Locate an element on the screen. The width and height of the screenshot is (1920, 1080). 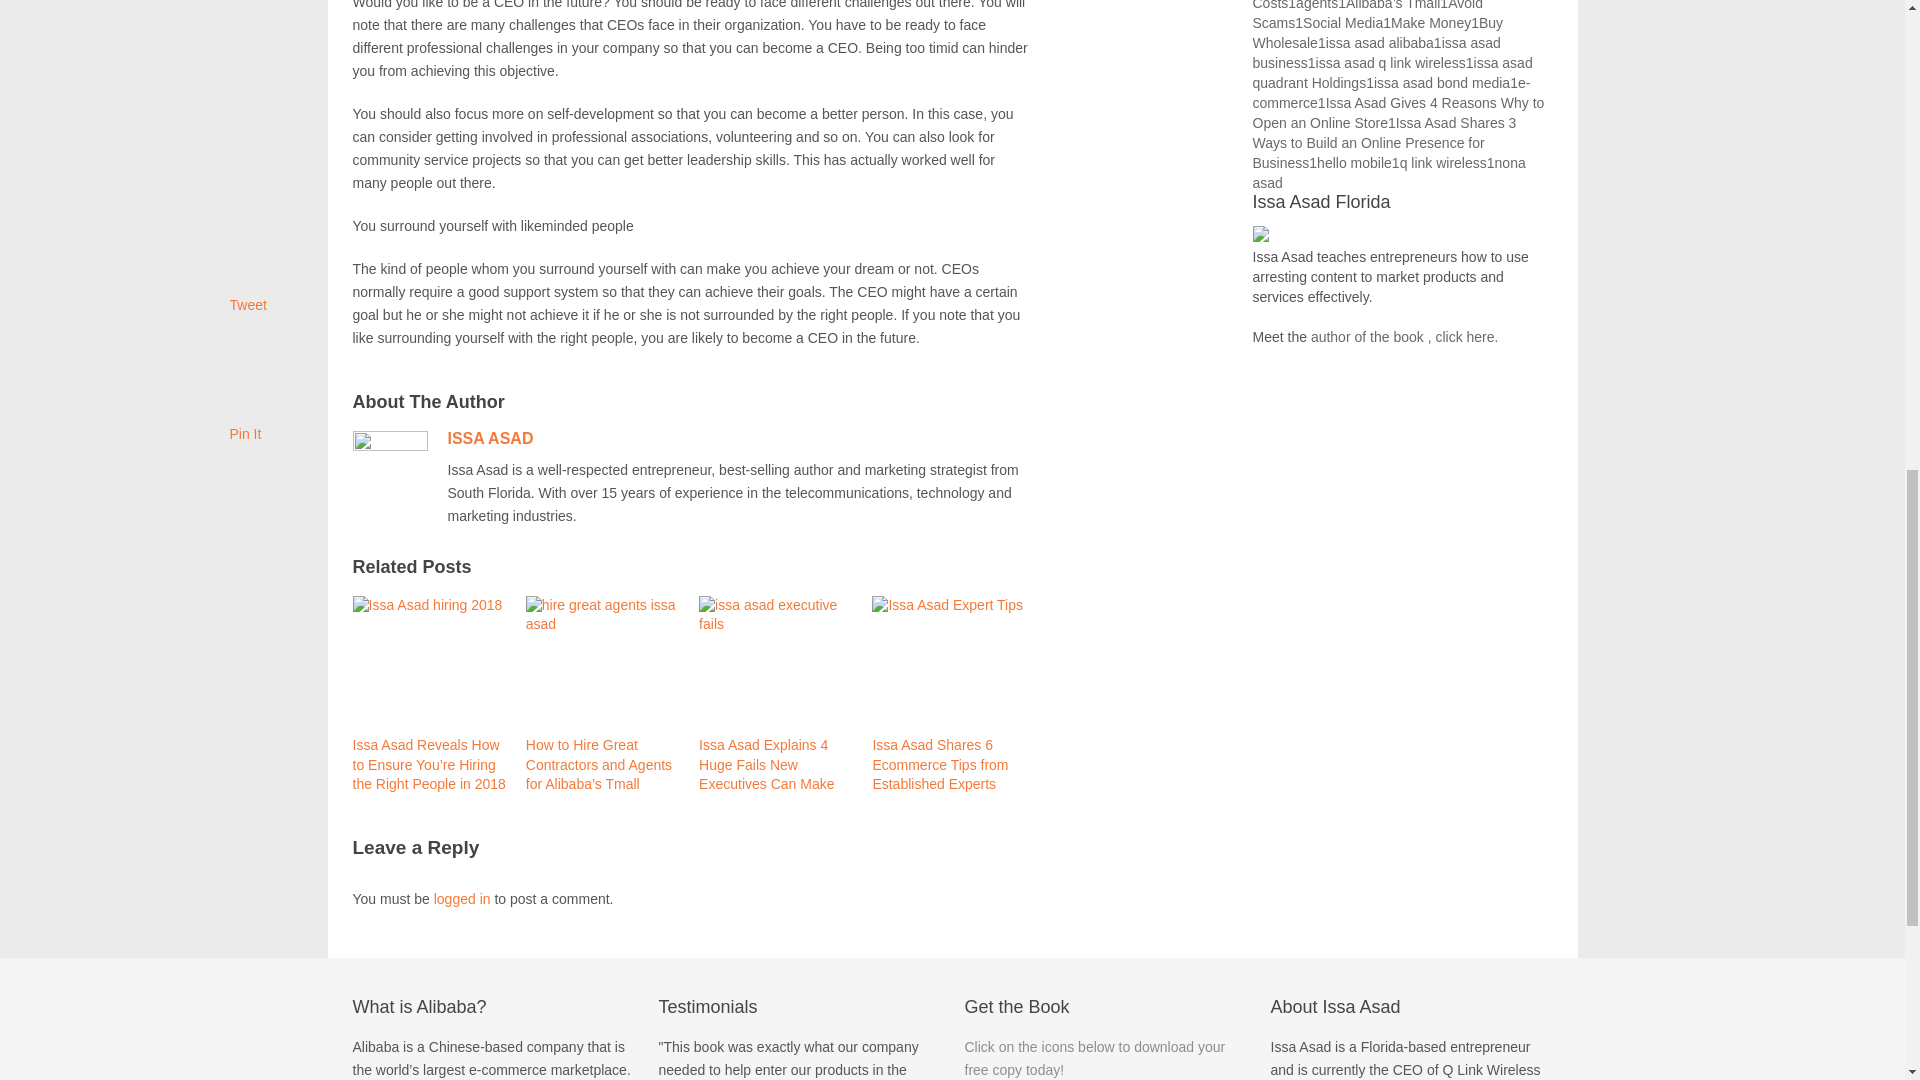
ISSA ASAD is located at coordinates (490, 438).